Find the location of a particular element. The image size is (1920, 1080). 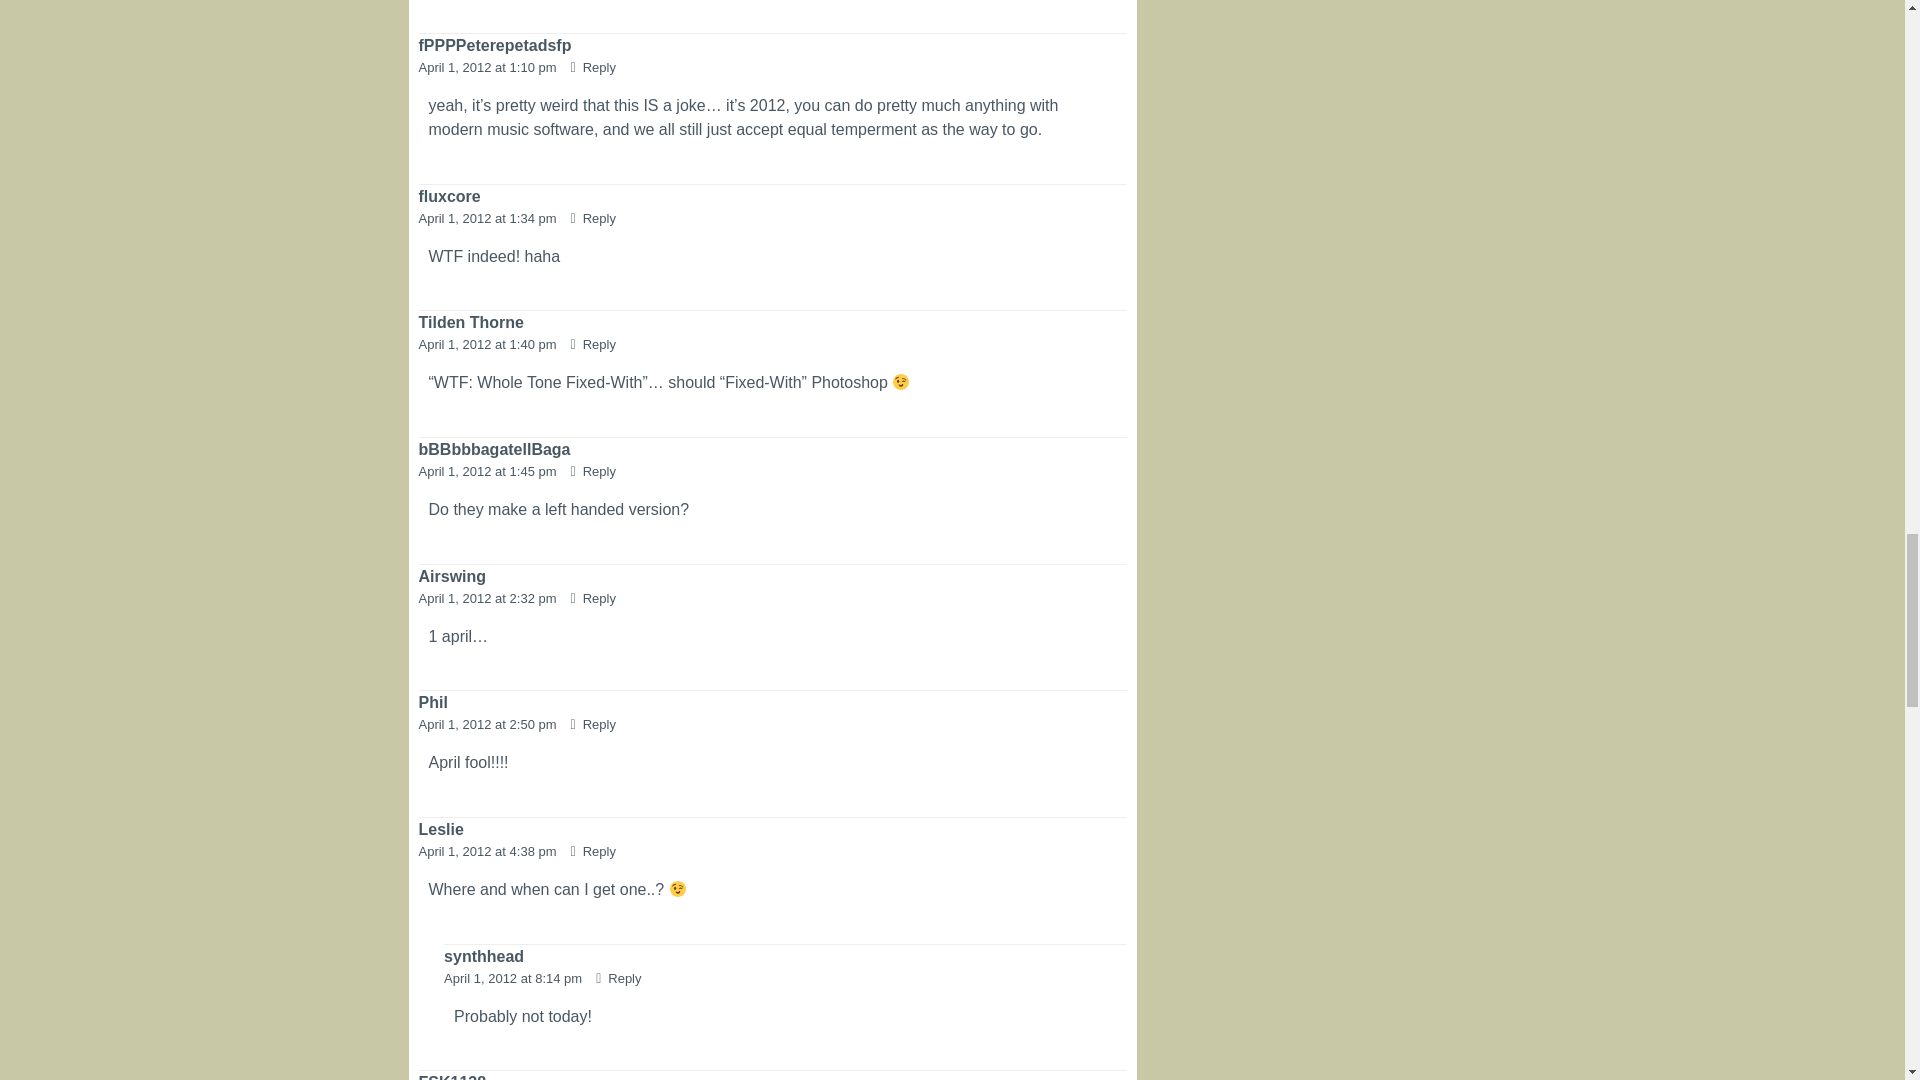

Reply is located at coordinates (593, 344).